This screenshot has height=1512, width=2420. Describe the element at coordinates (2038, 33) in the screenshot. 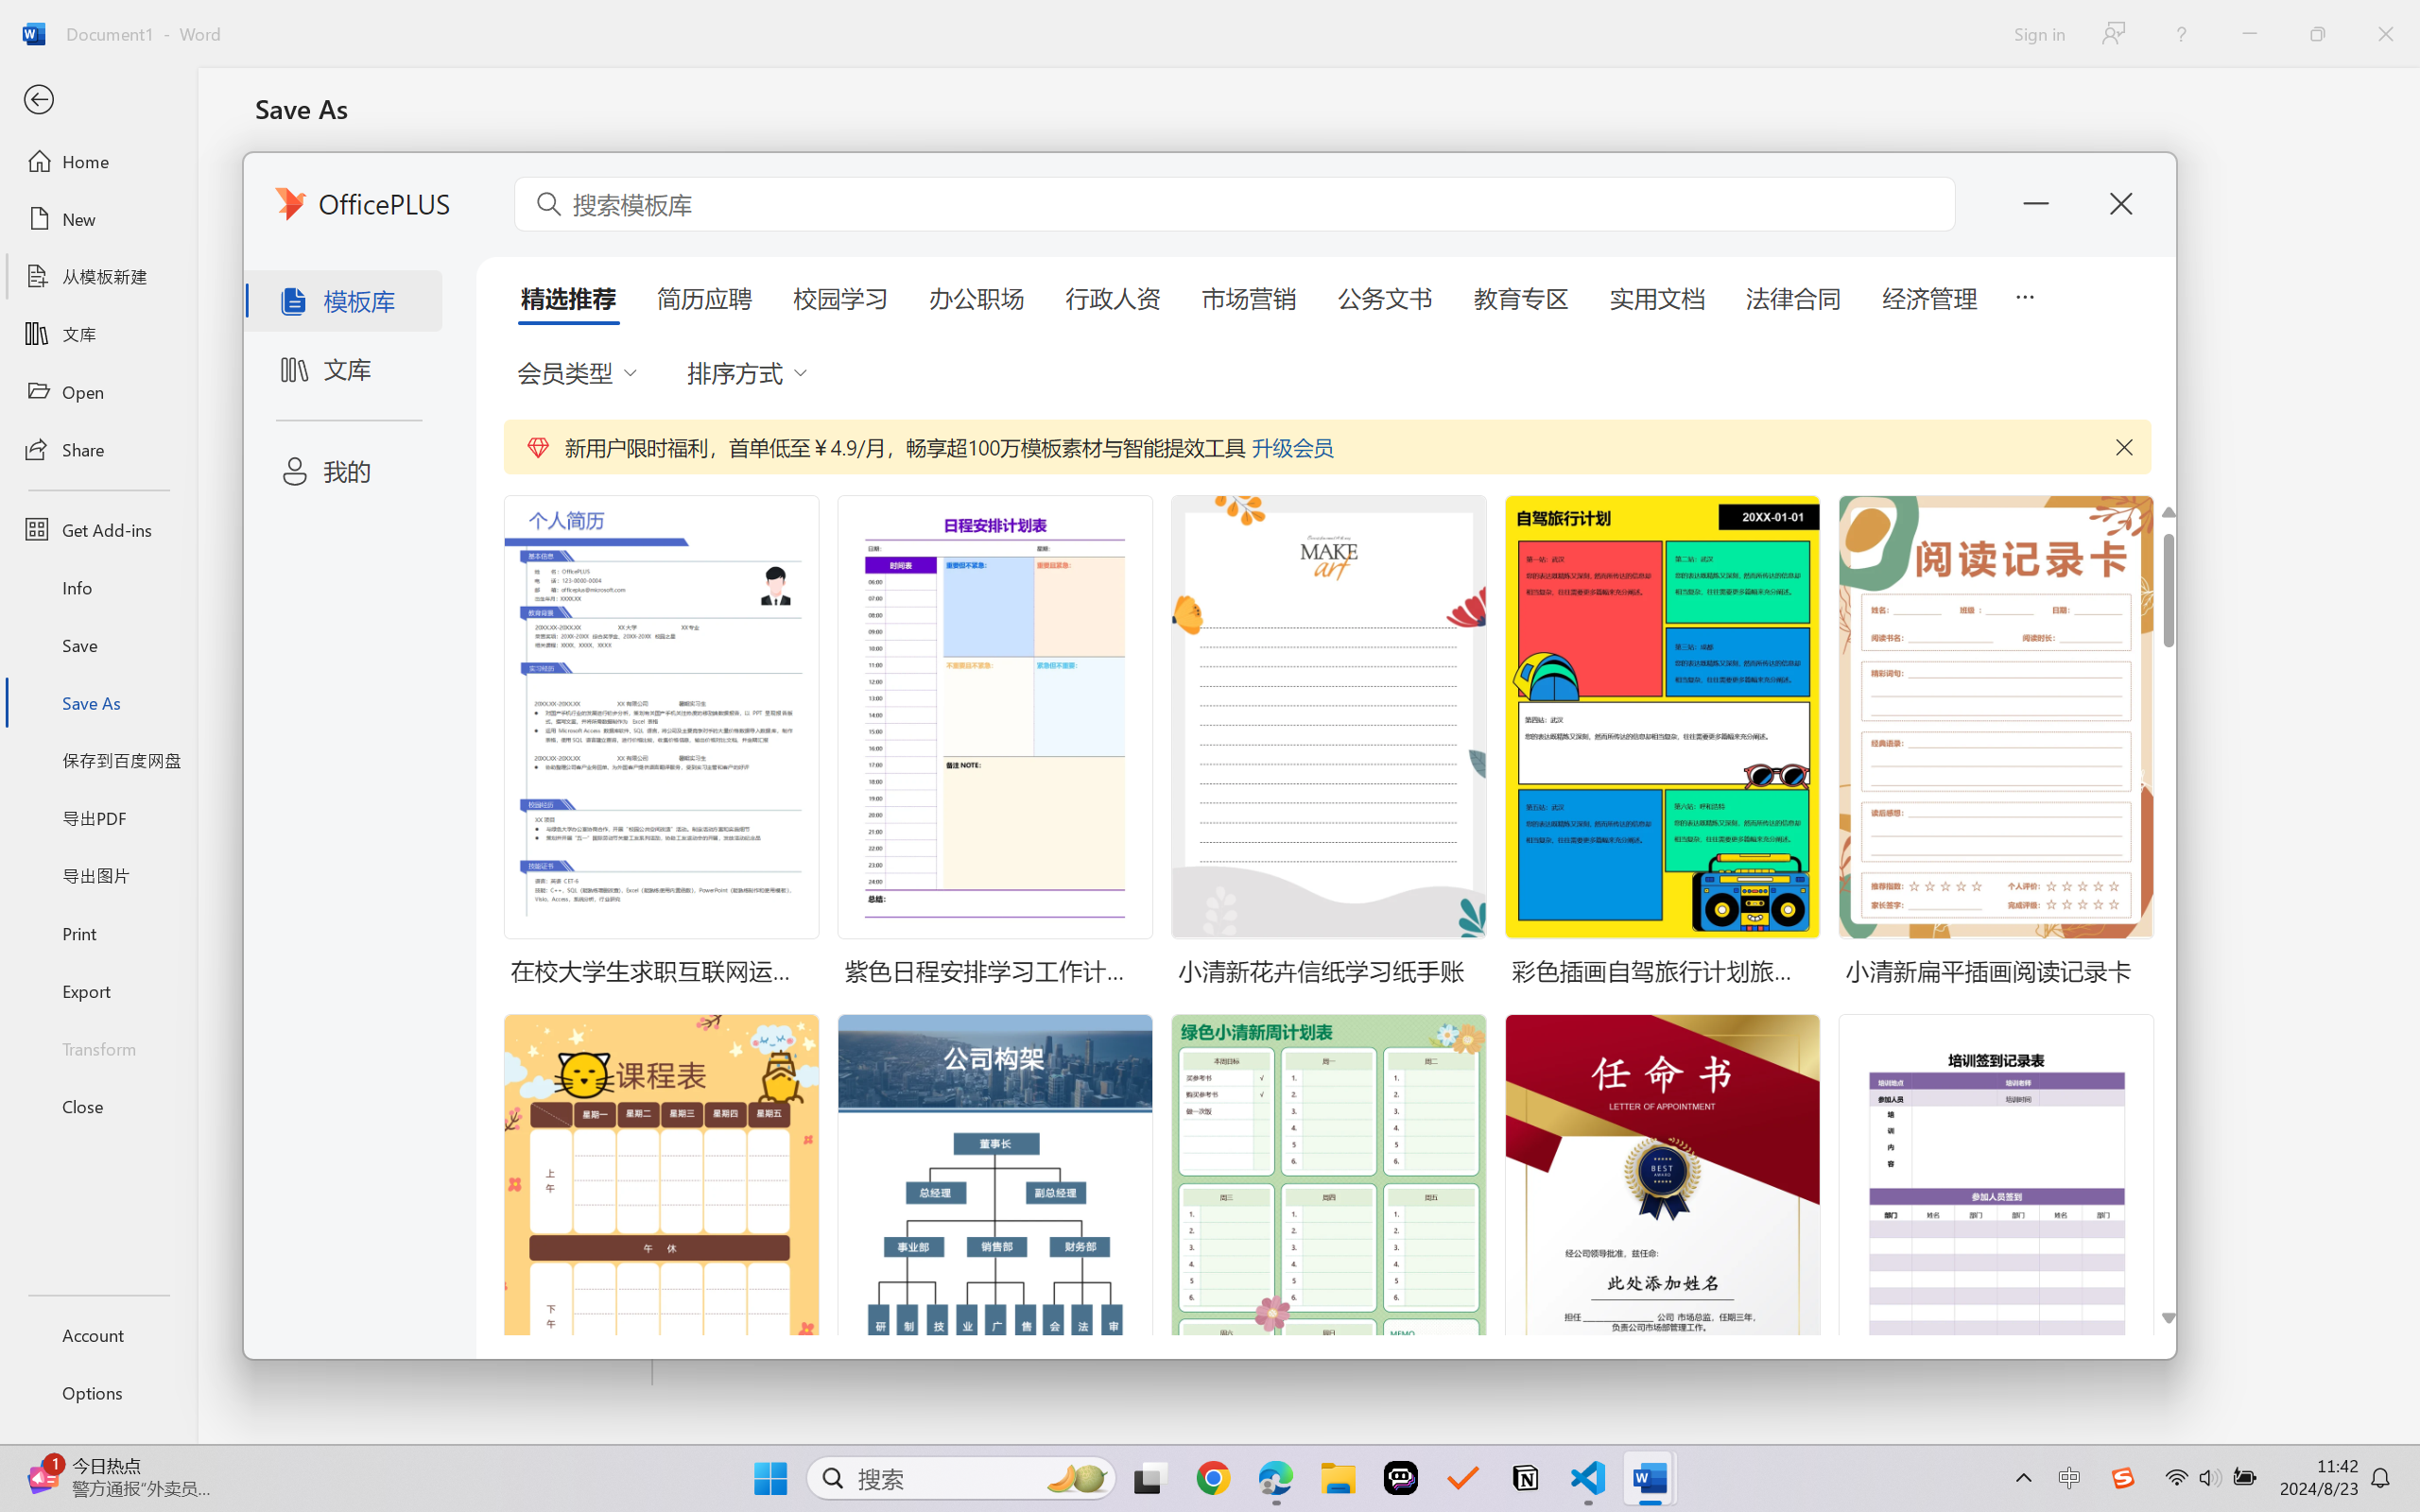

I see `Sign in` at that location.